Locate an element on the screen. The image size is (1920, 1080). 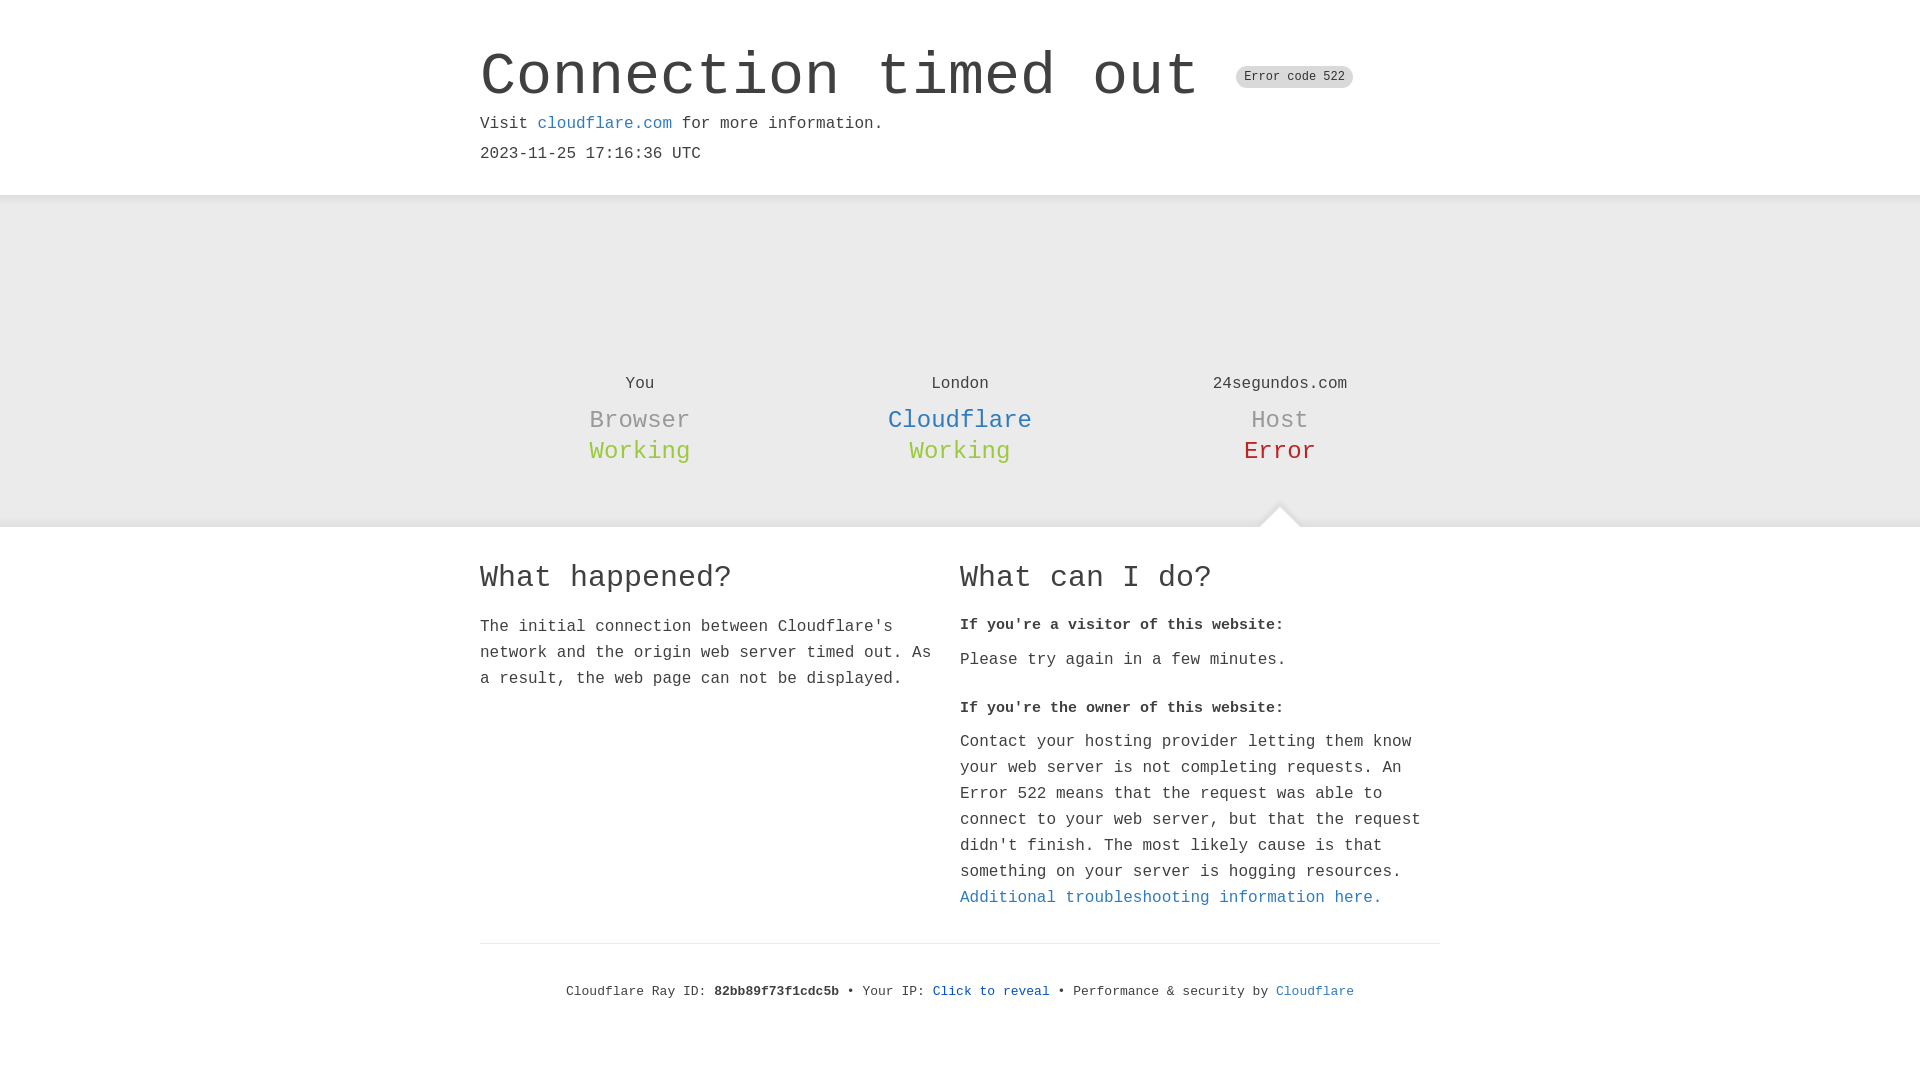
Additional troubleshooting information here. is located at coordinates (1171, 898).